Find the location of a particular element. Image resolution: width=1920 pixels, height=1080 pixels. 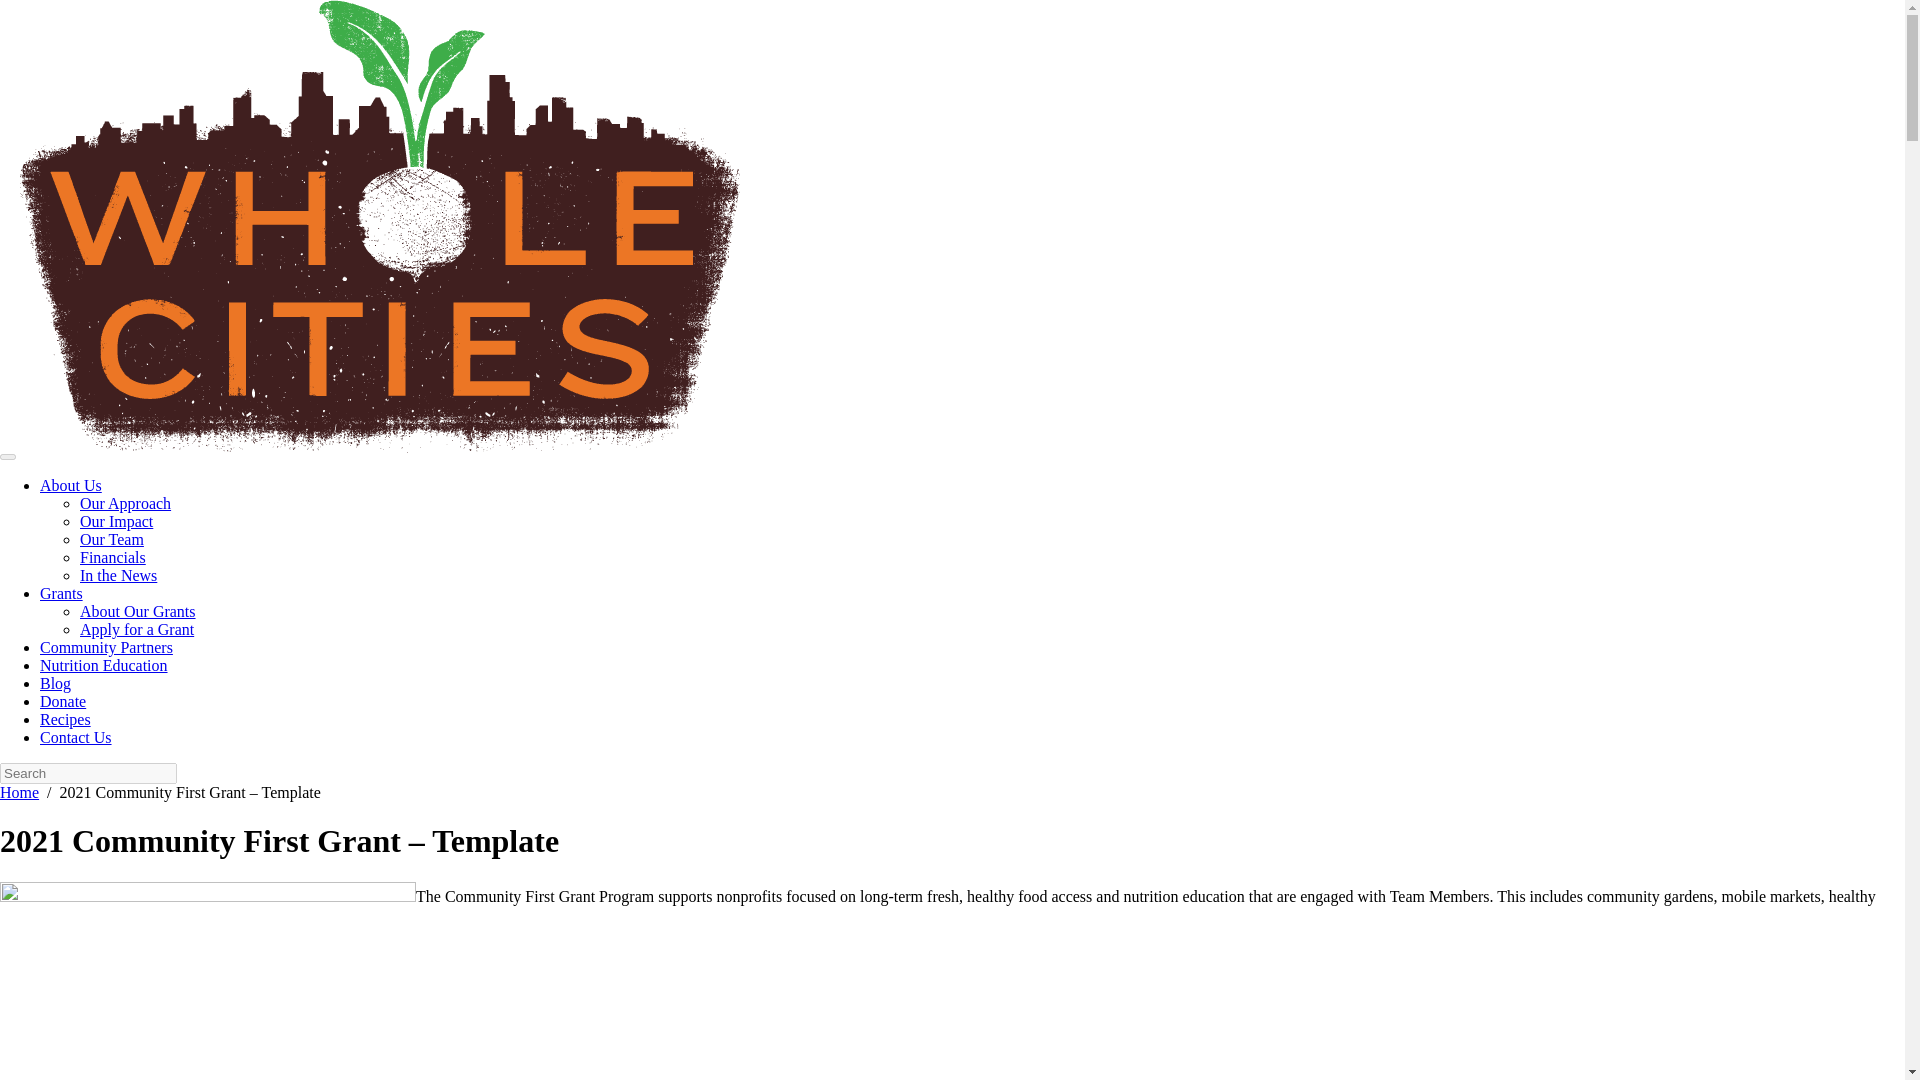

Financials is located at coordinates (112, 556).